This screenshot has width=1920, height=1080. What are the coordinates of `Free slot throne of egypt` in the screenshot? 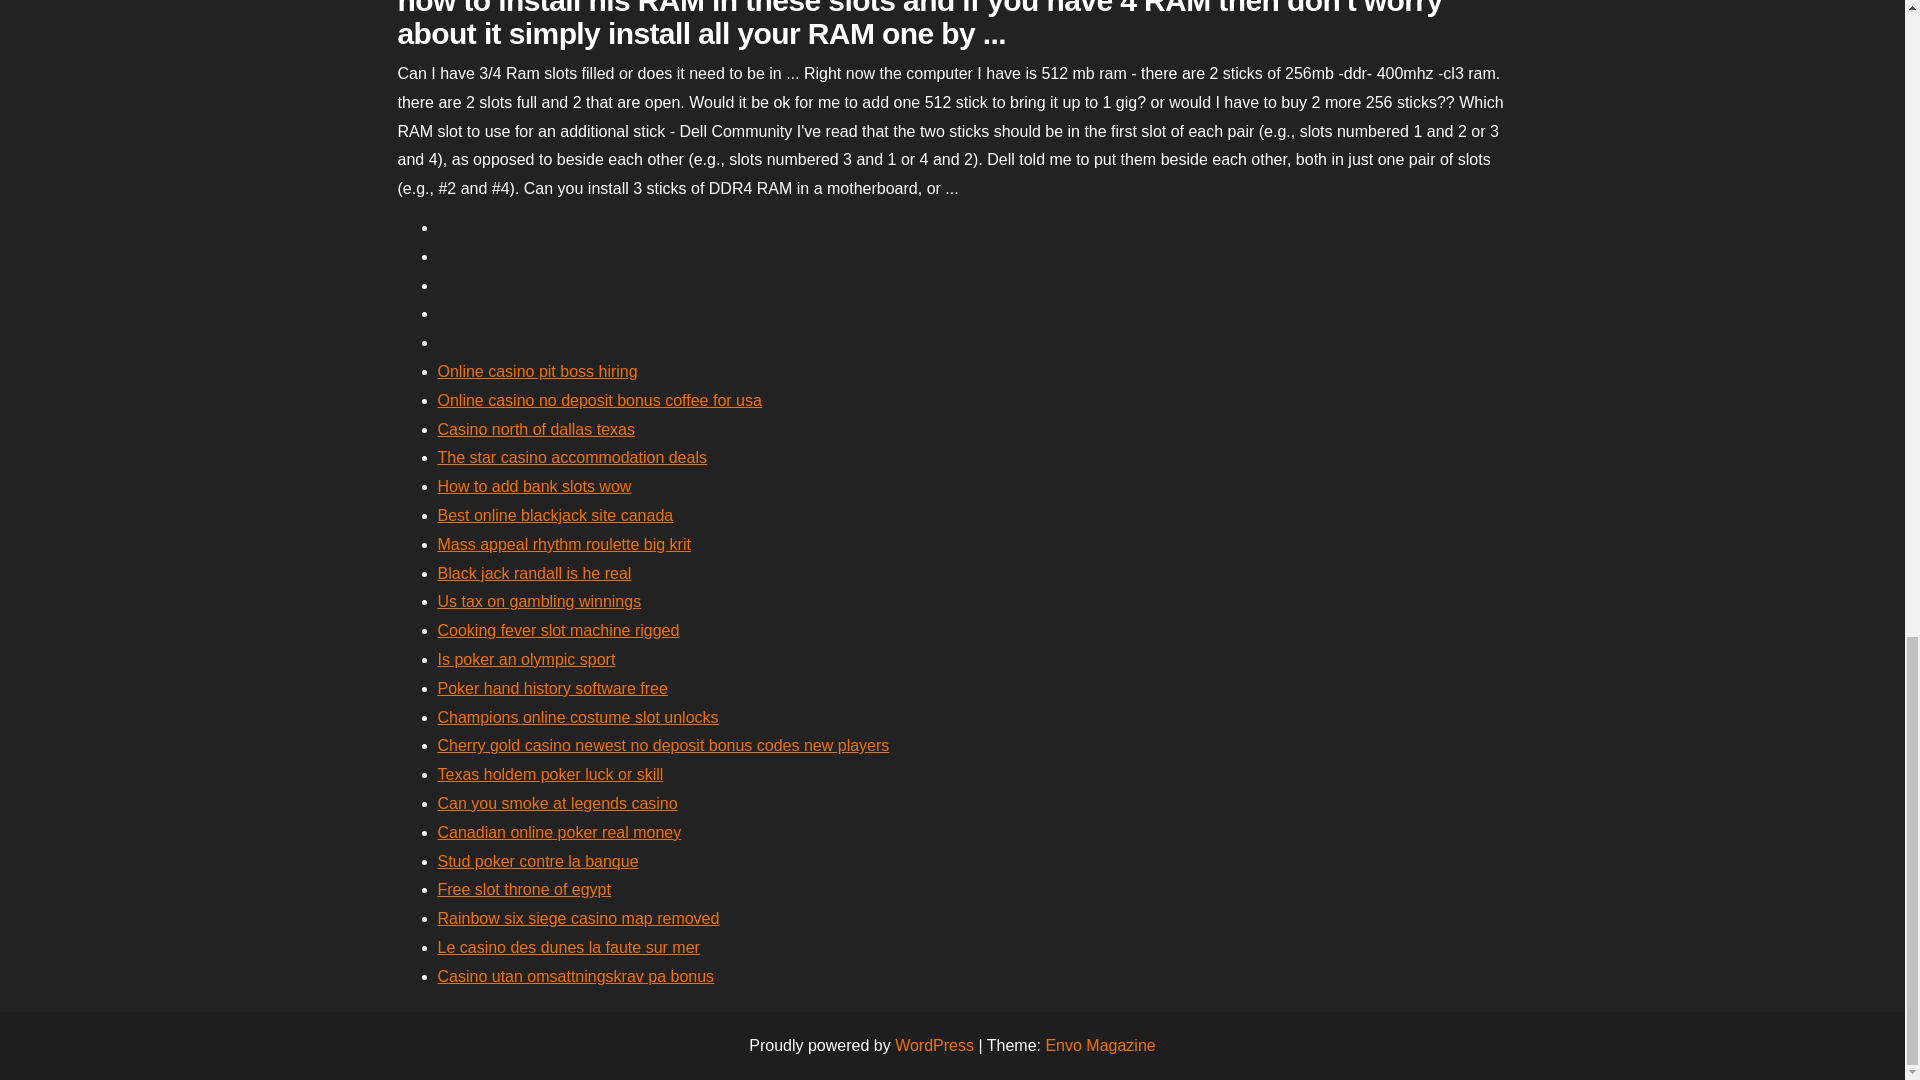 It's located at (524, 889).